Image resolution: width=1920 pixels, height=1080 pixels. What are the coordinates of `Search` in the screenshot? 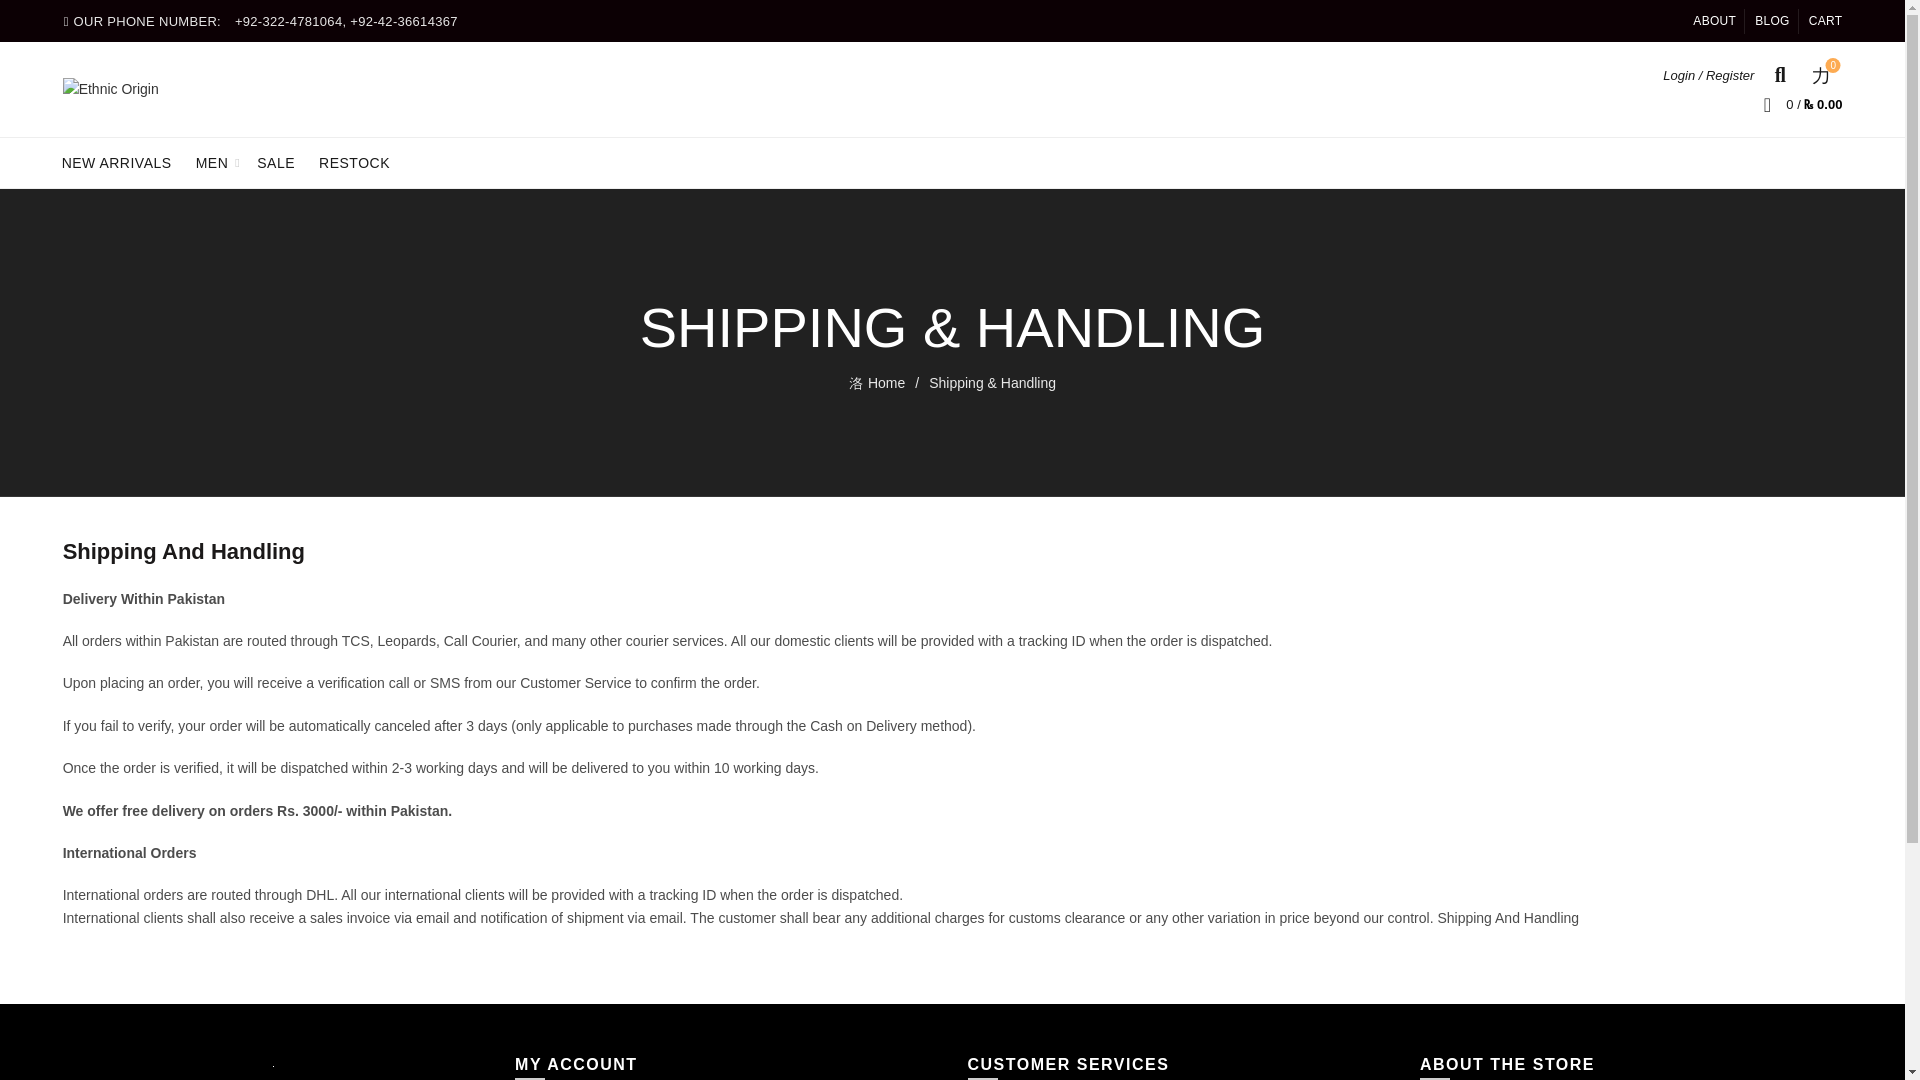 It's located at (1748, 130).